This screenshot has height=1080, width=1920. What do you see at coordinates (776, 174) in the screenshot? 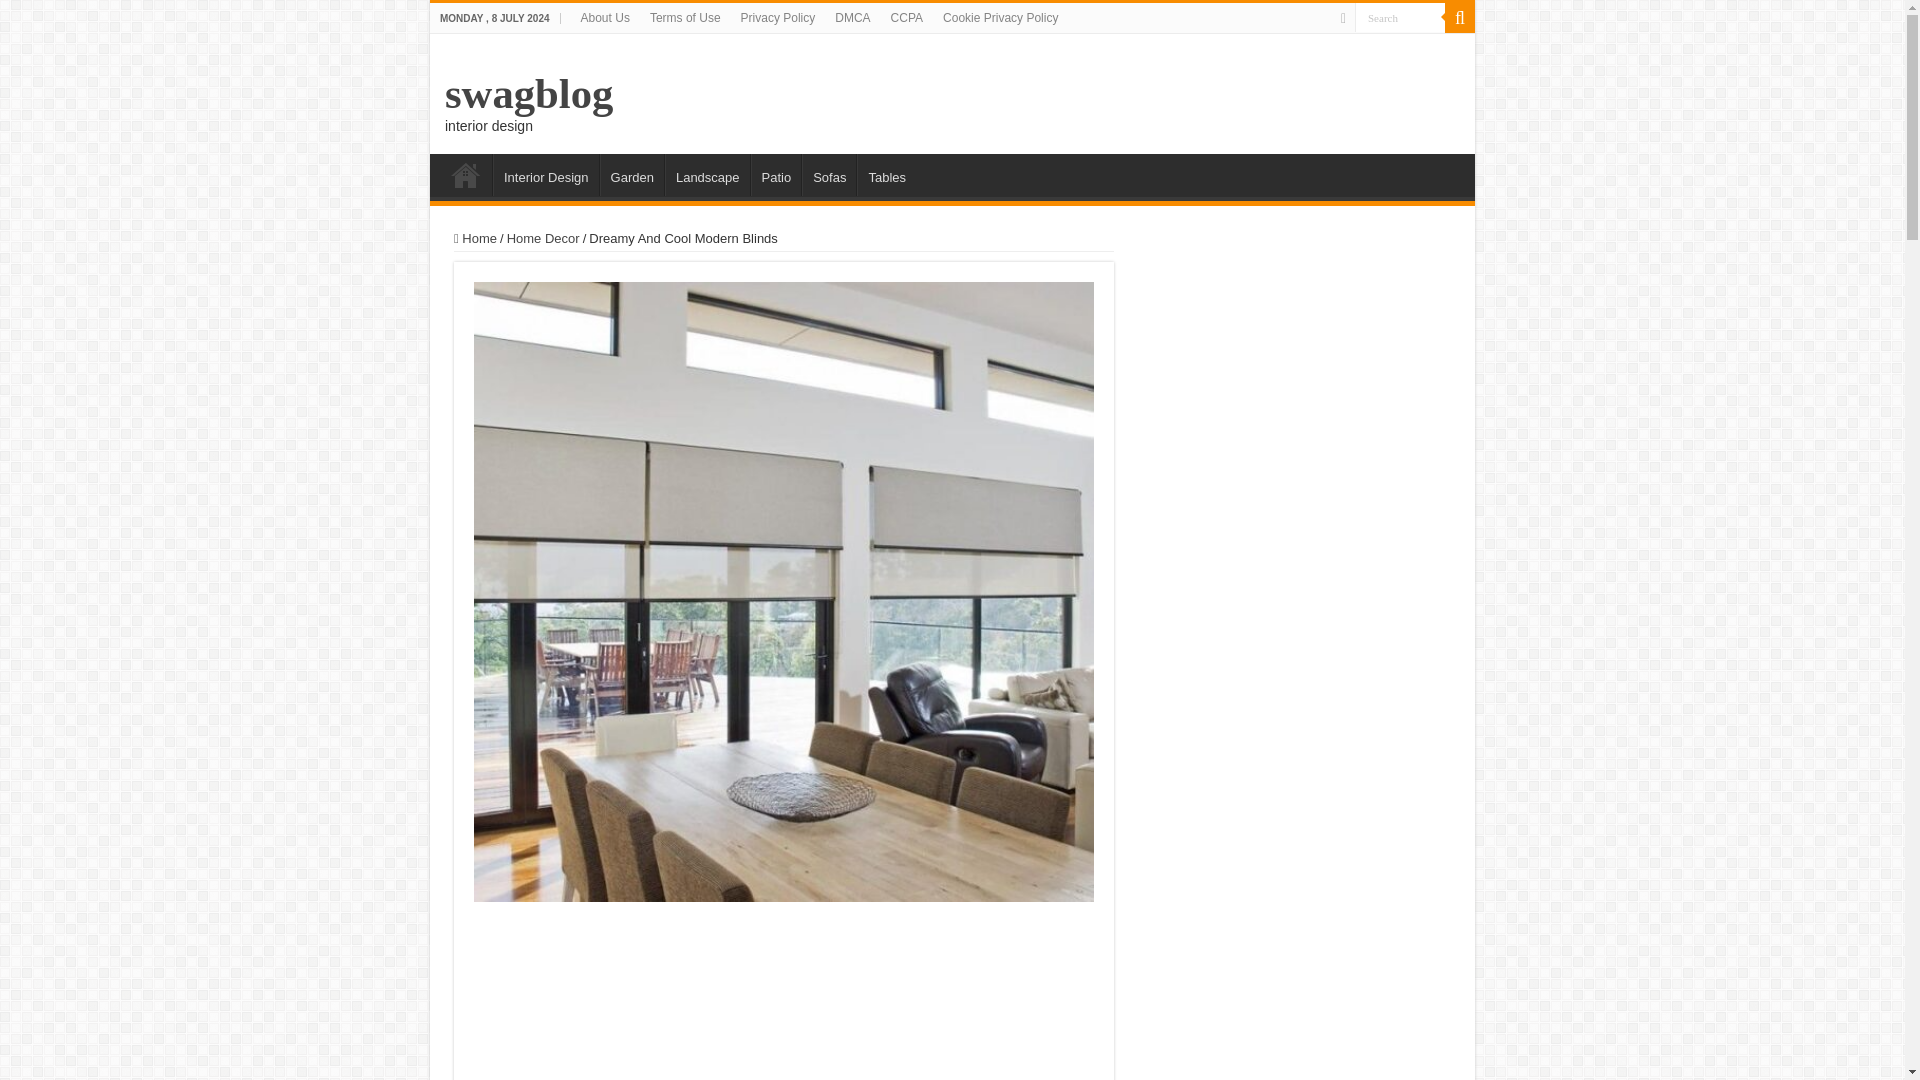
I see `Patio` at bounding box center [776, 174].